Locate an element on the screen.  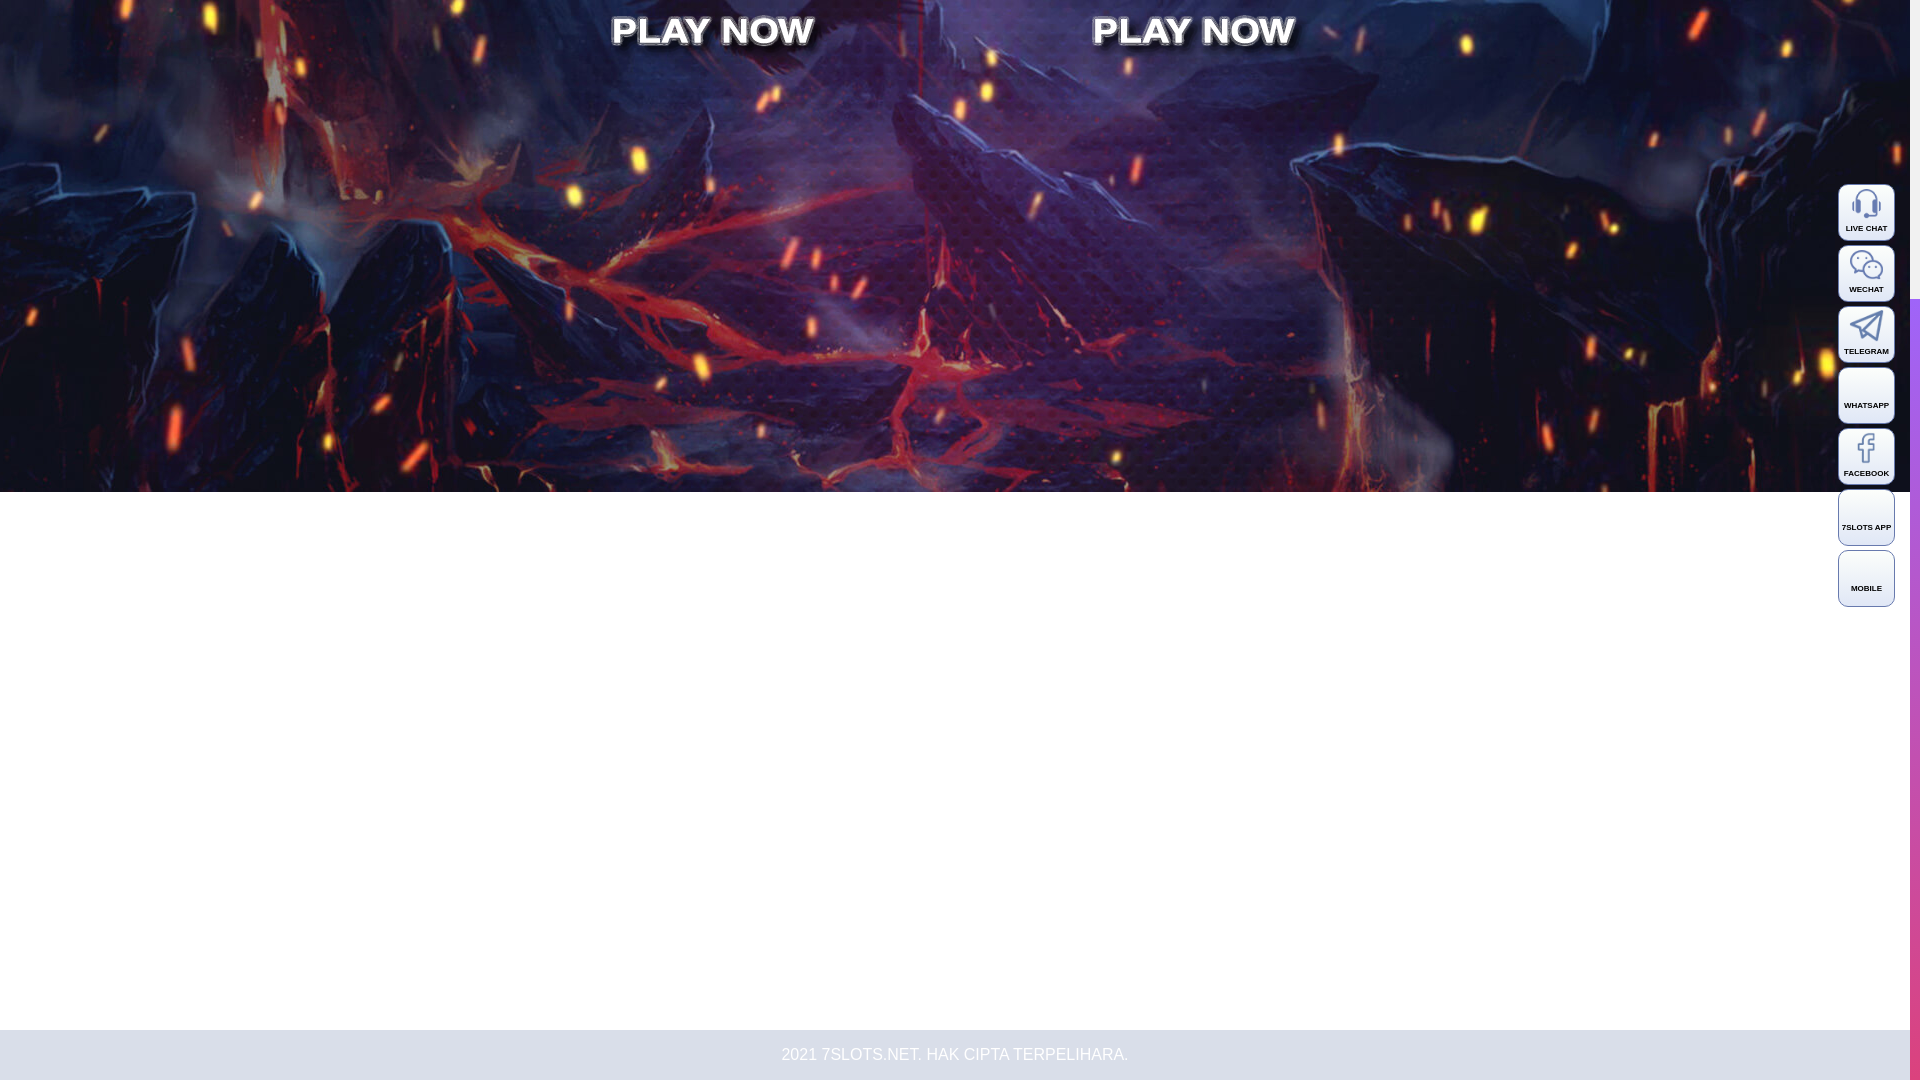
7SLOTS APP is located at coordinates (1866, 102).